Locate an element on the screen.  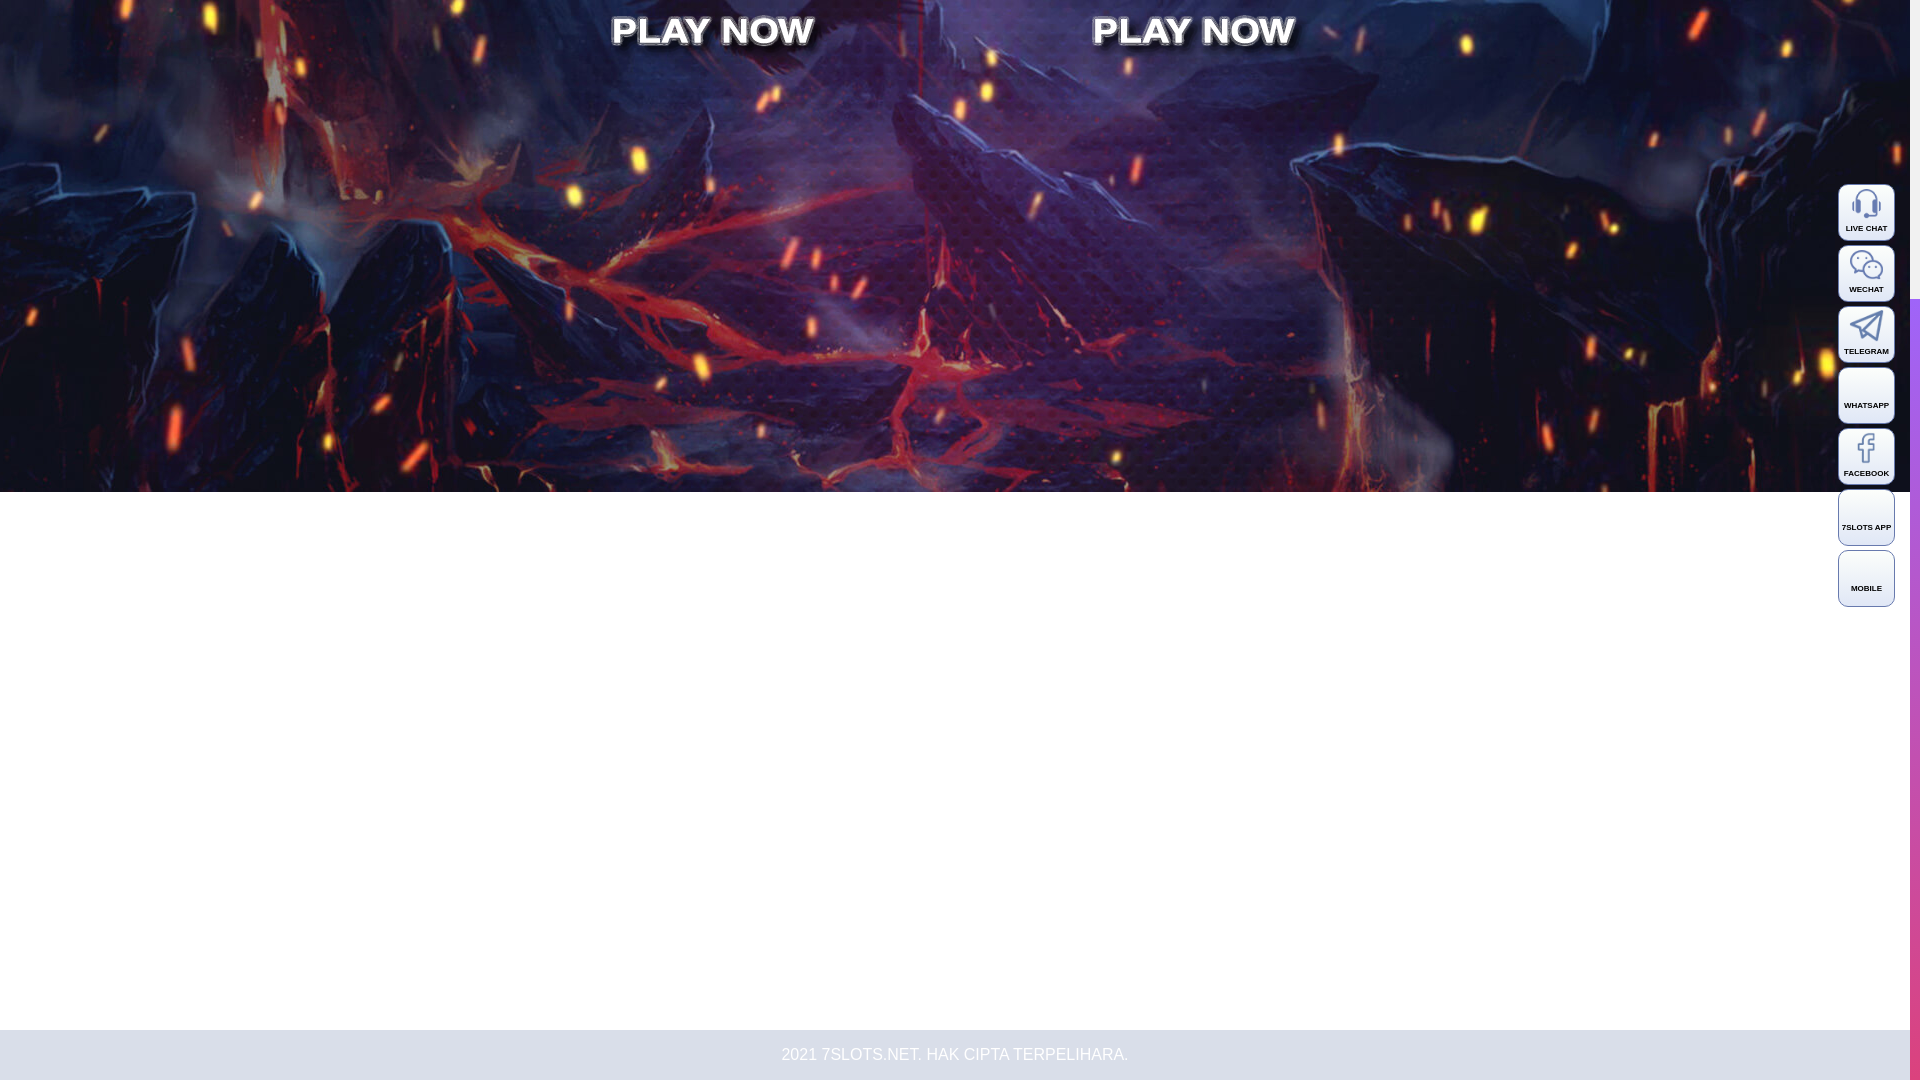
7SLOTS APP is located at coordinates (1866, 102).